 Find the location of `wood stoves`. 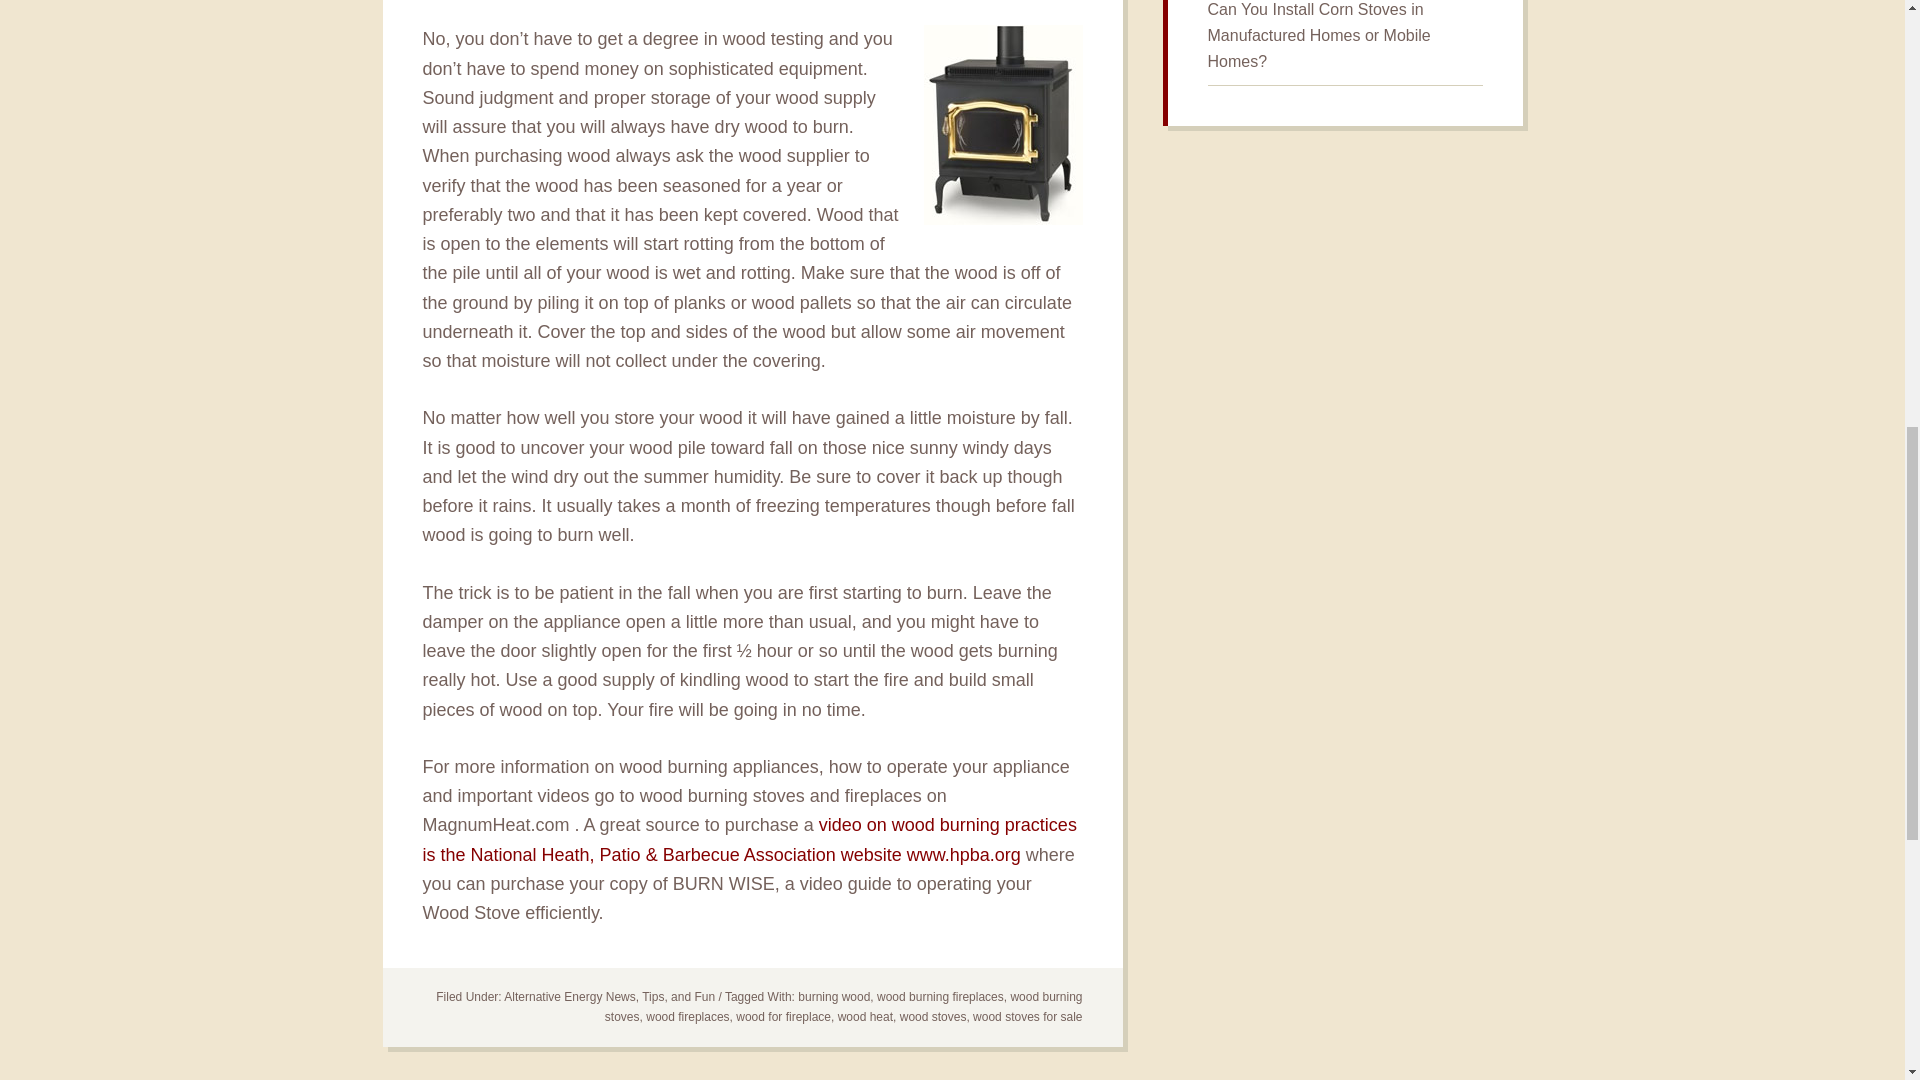

wood stoves is located at coordinates (934, 1016).